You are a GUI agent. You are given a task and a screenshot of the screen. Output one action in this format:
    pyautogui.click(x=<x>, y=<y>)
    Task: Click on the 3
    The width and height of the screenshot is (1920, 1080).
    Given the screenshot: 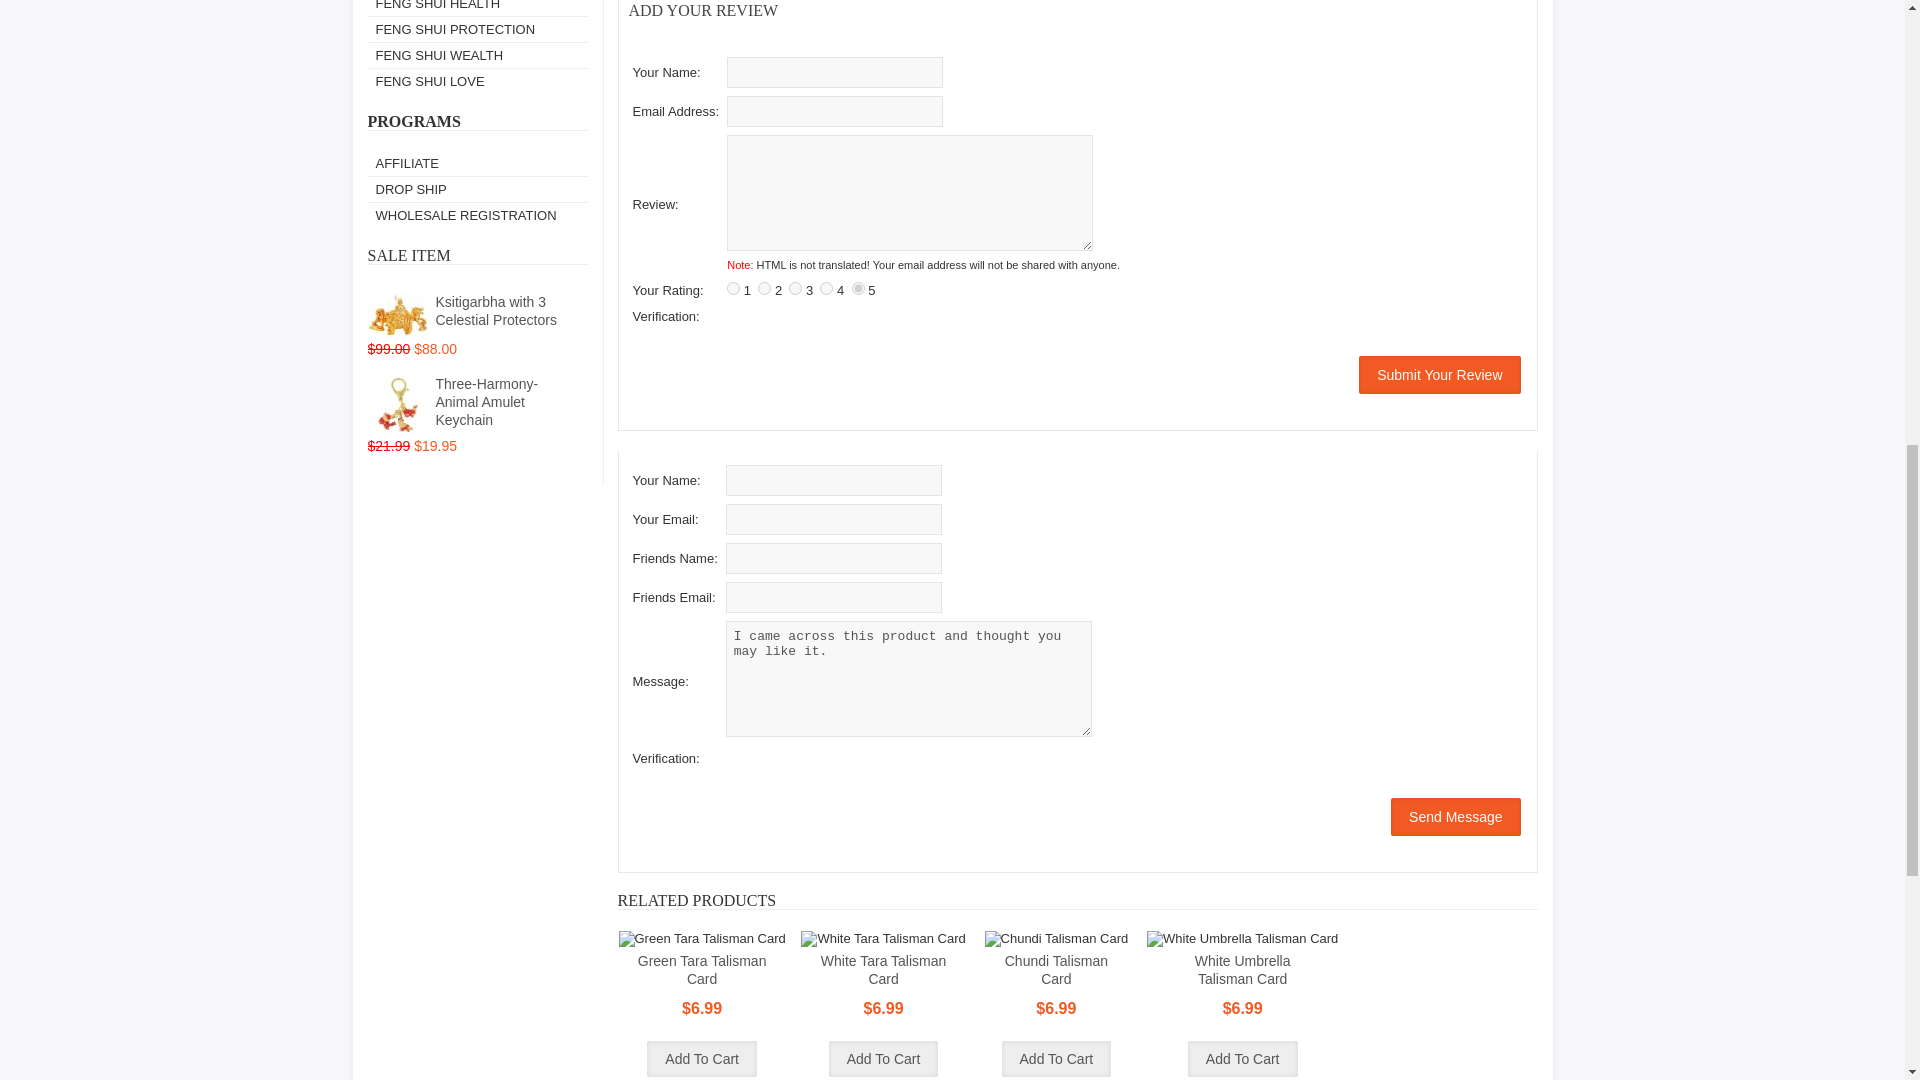 What is the action you would take?
    pyautogui.click(x=796, y=288)
    